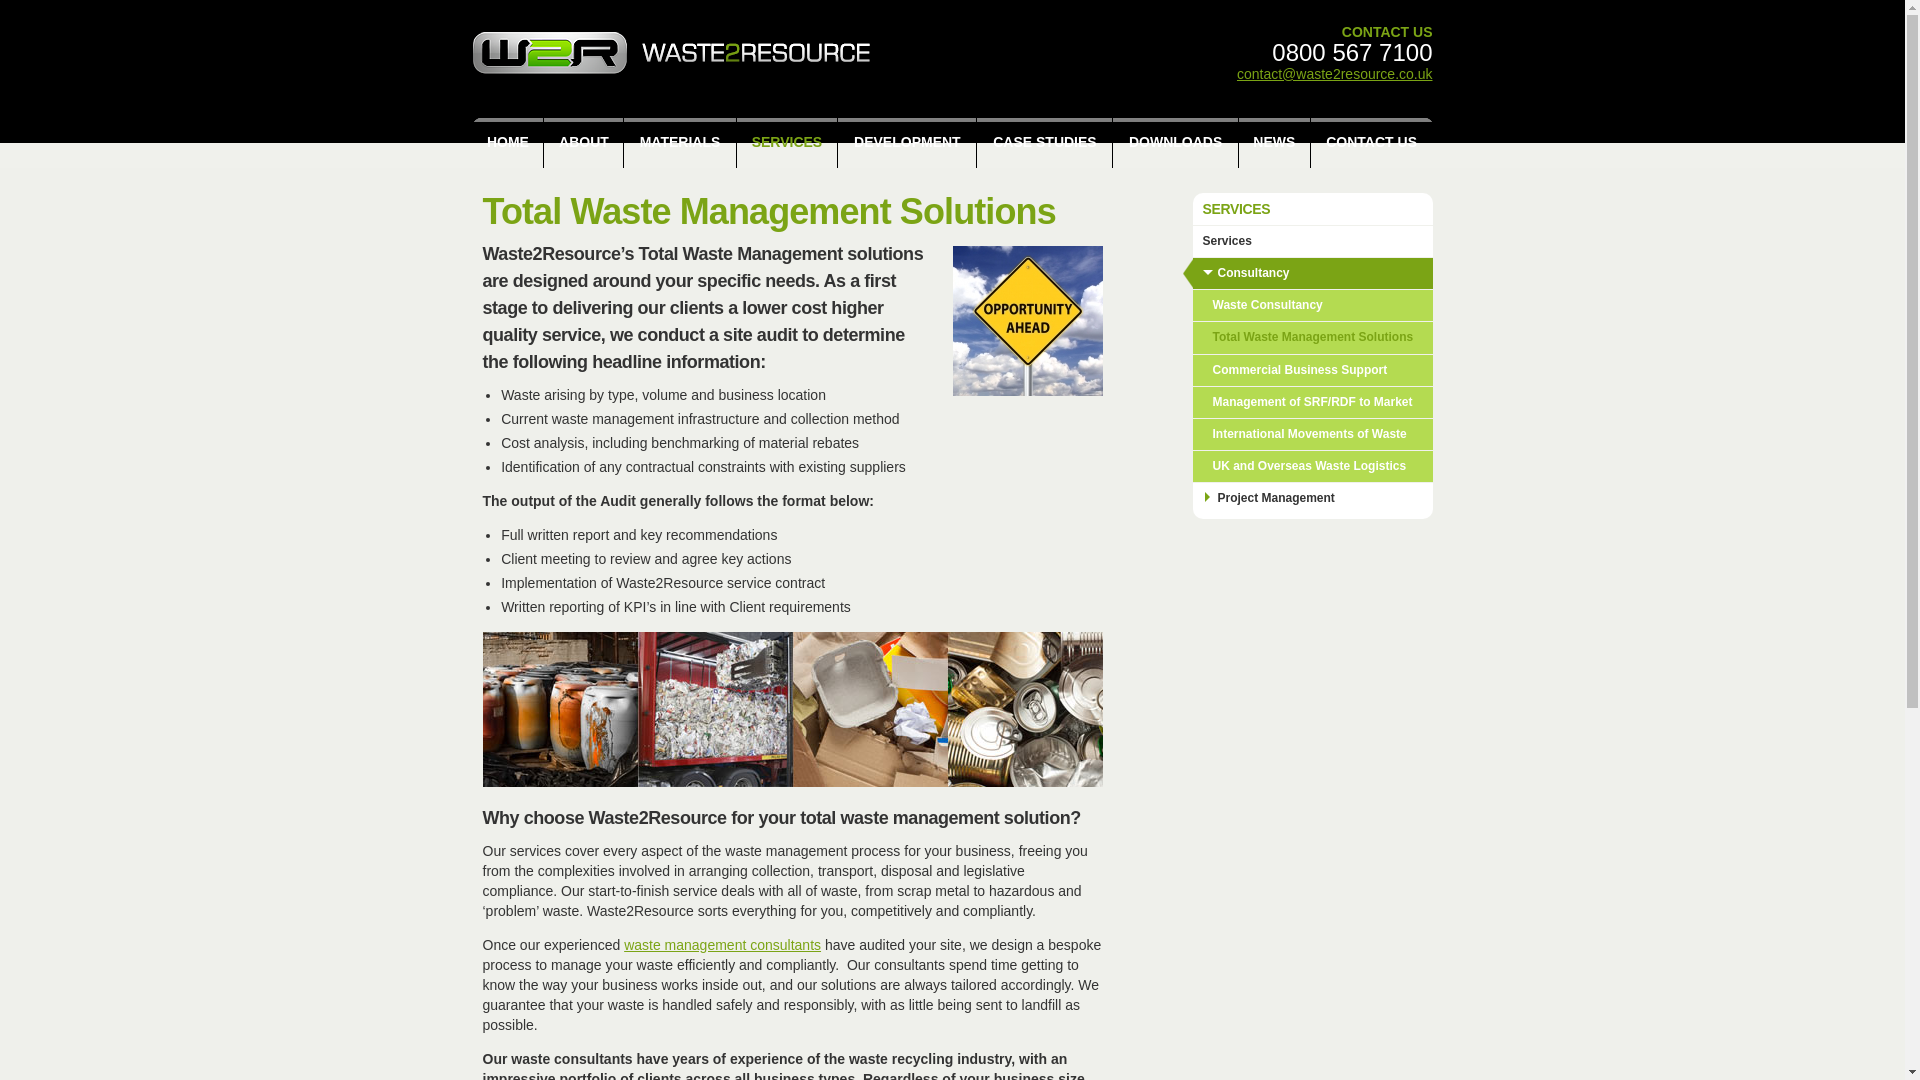 Image resolution: width=1920 pixels, height=1080 pixels. What do you see at coordinates (787, 142) in the screenshot?
I see `SERVICES` at bounding box center [787, 142].